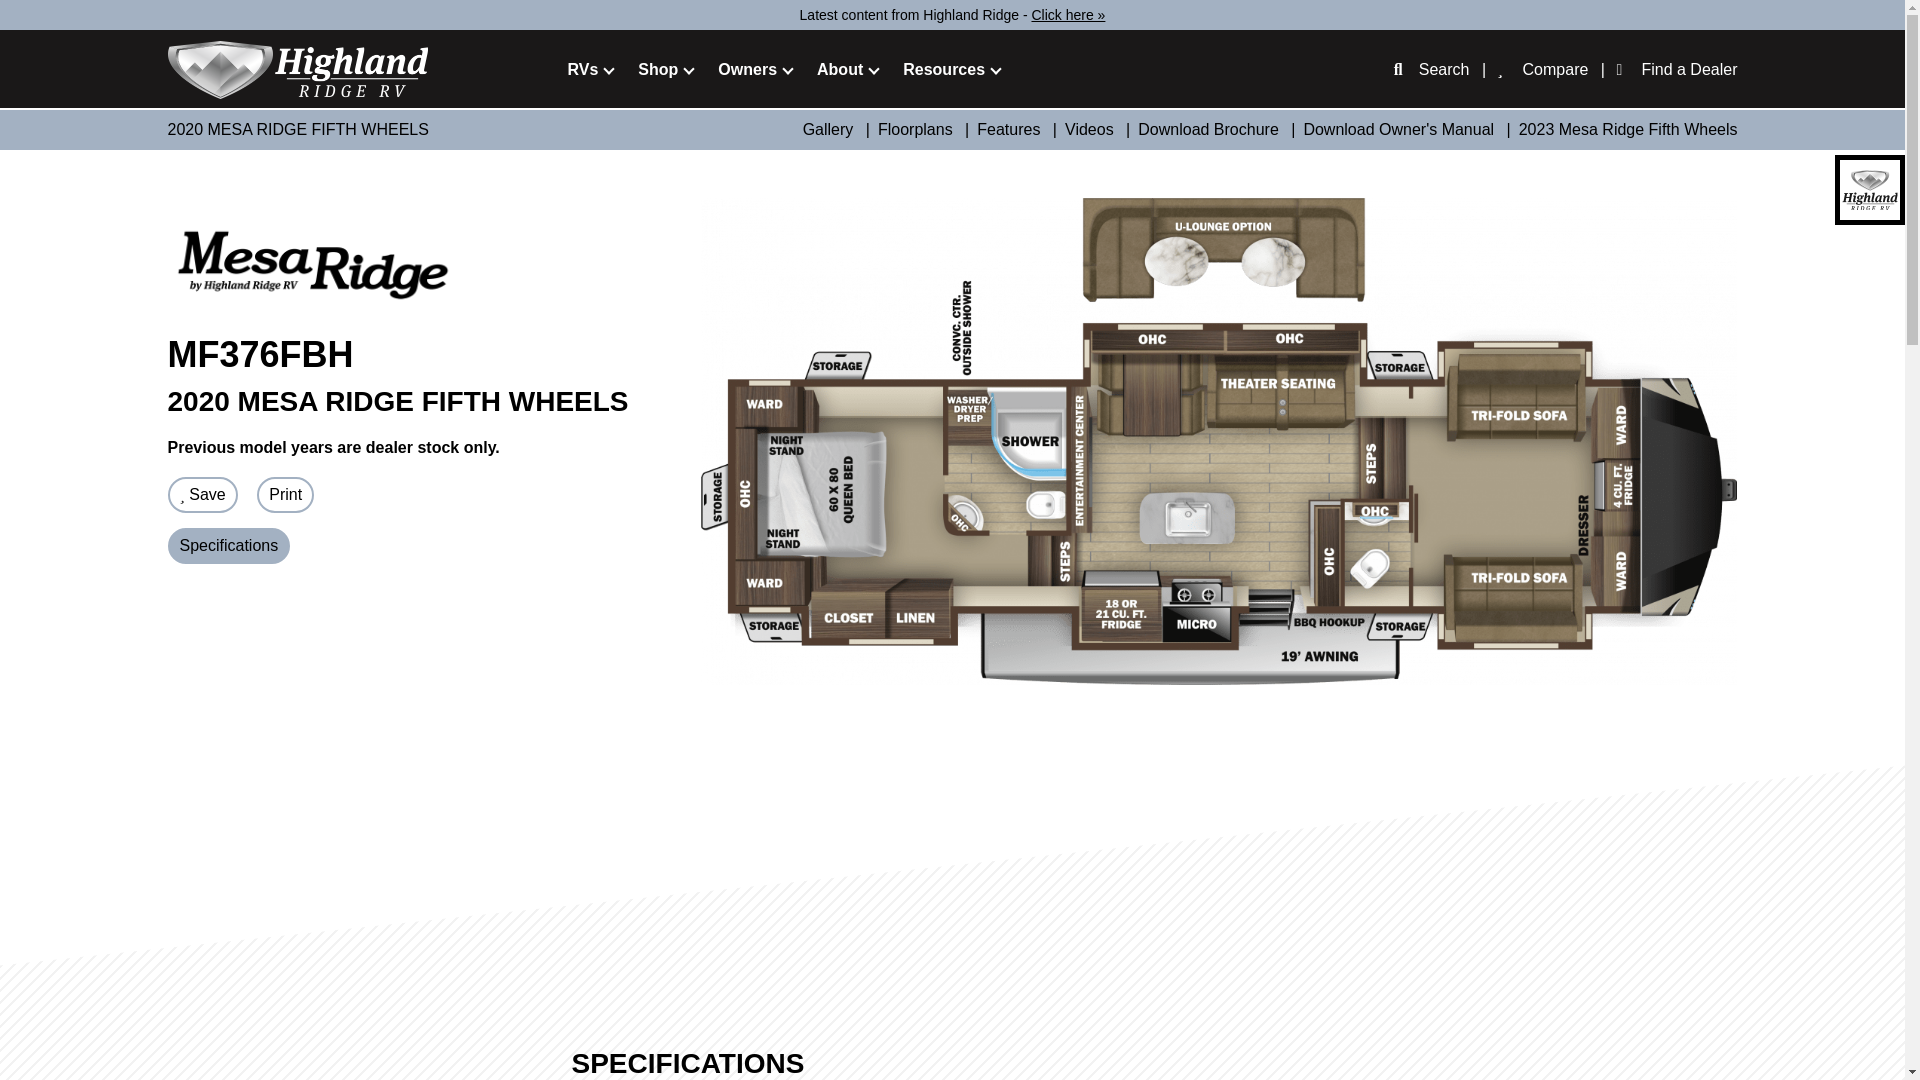 The height and width of the screenshot is (1080, 1920). I want to click on Owners, so click(748, 71).